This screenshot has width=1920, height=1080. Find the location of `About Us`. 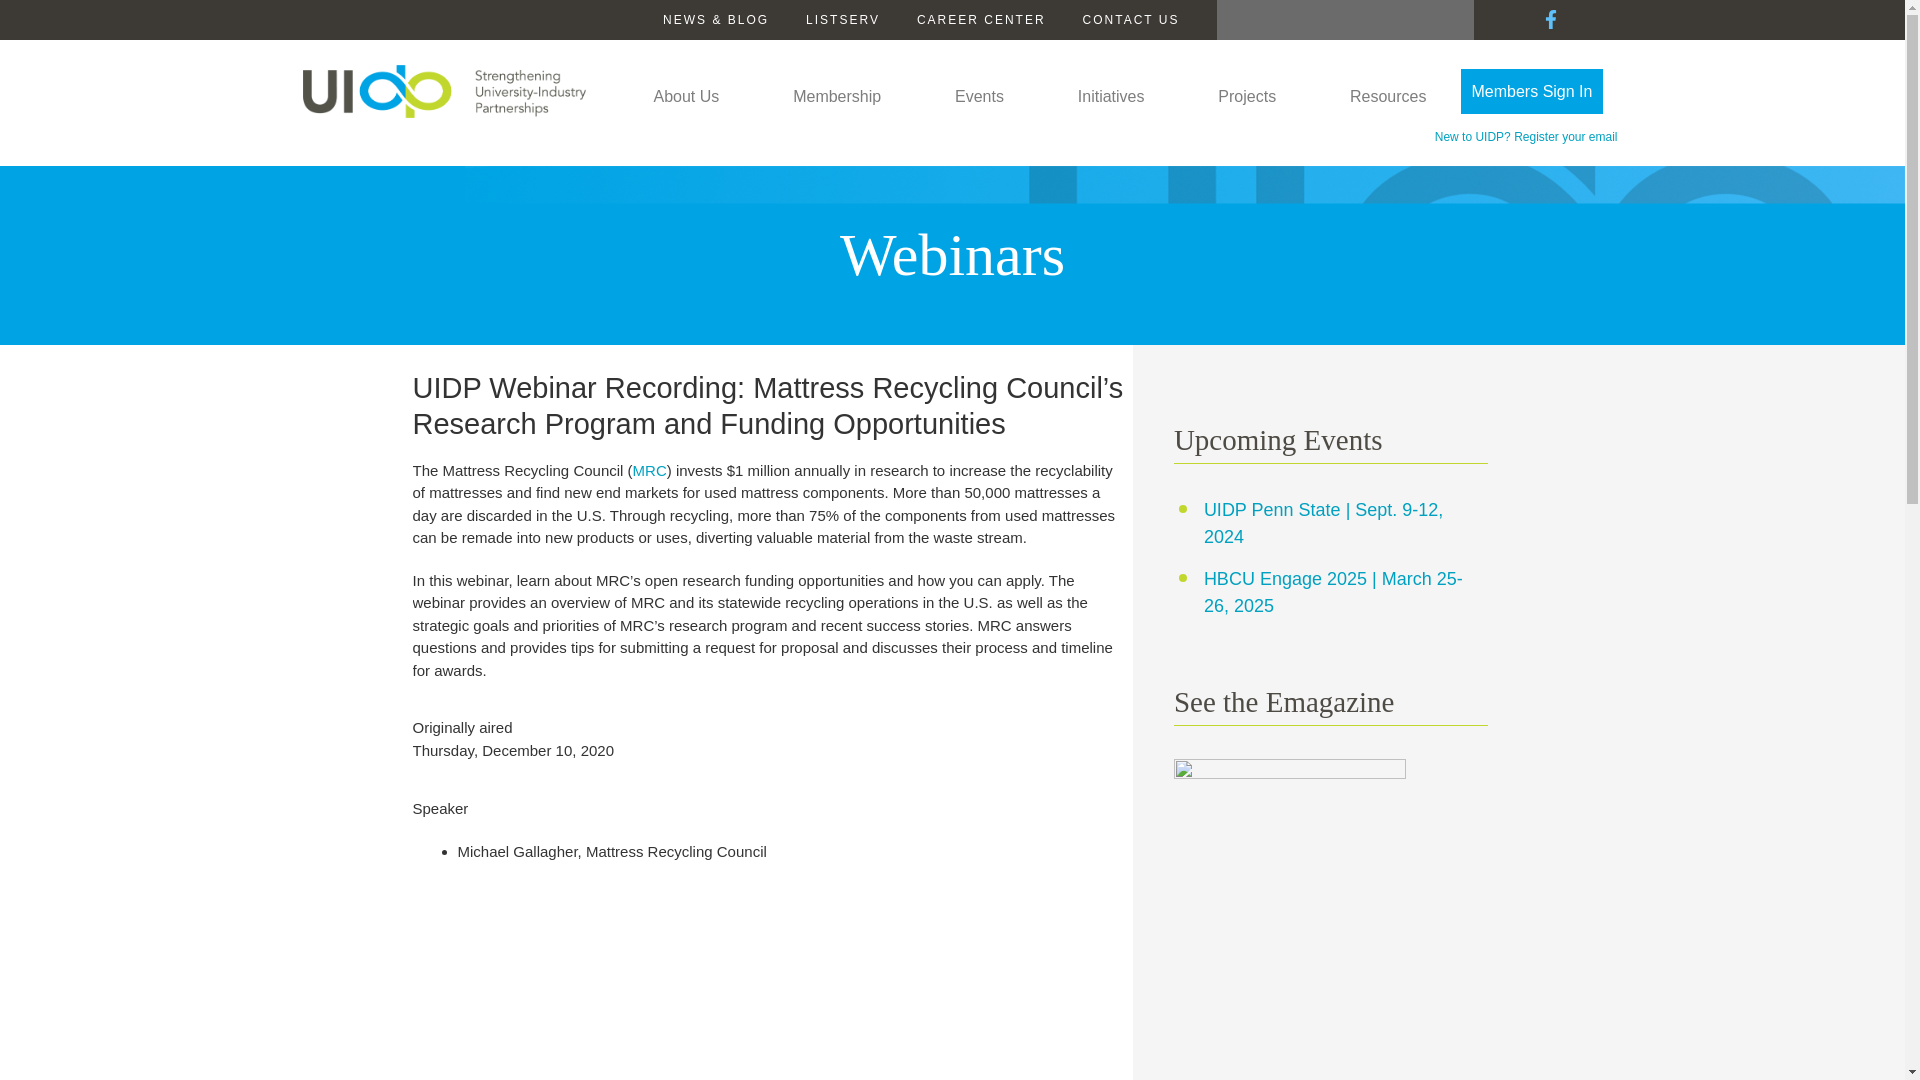

About Us is located at coordinates (687, 102).